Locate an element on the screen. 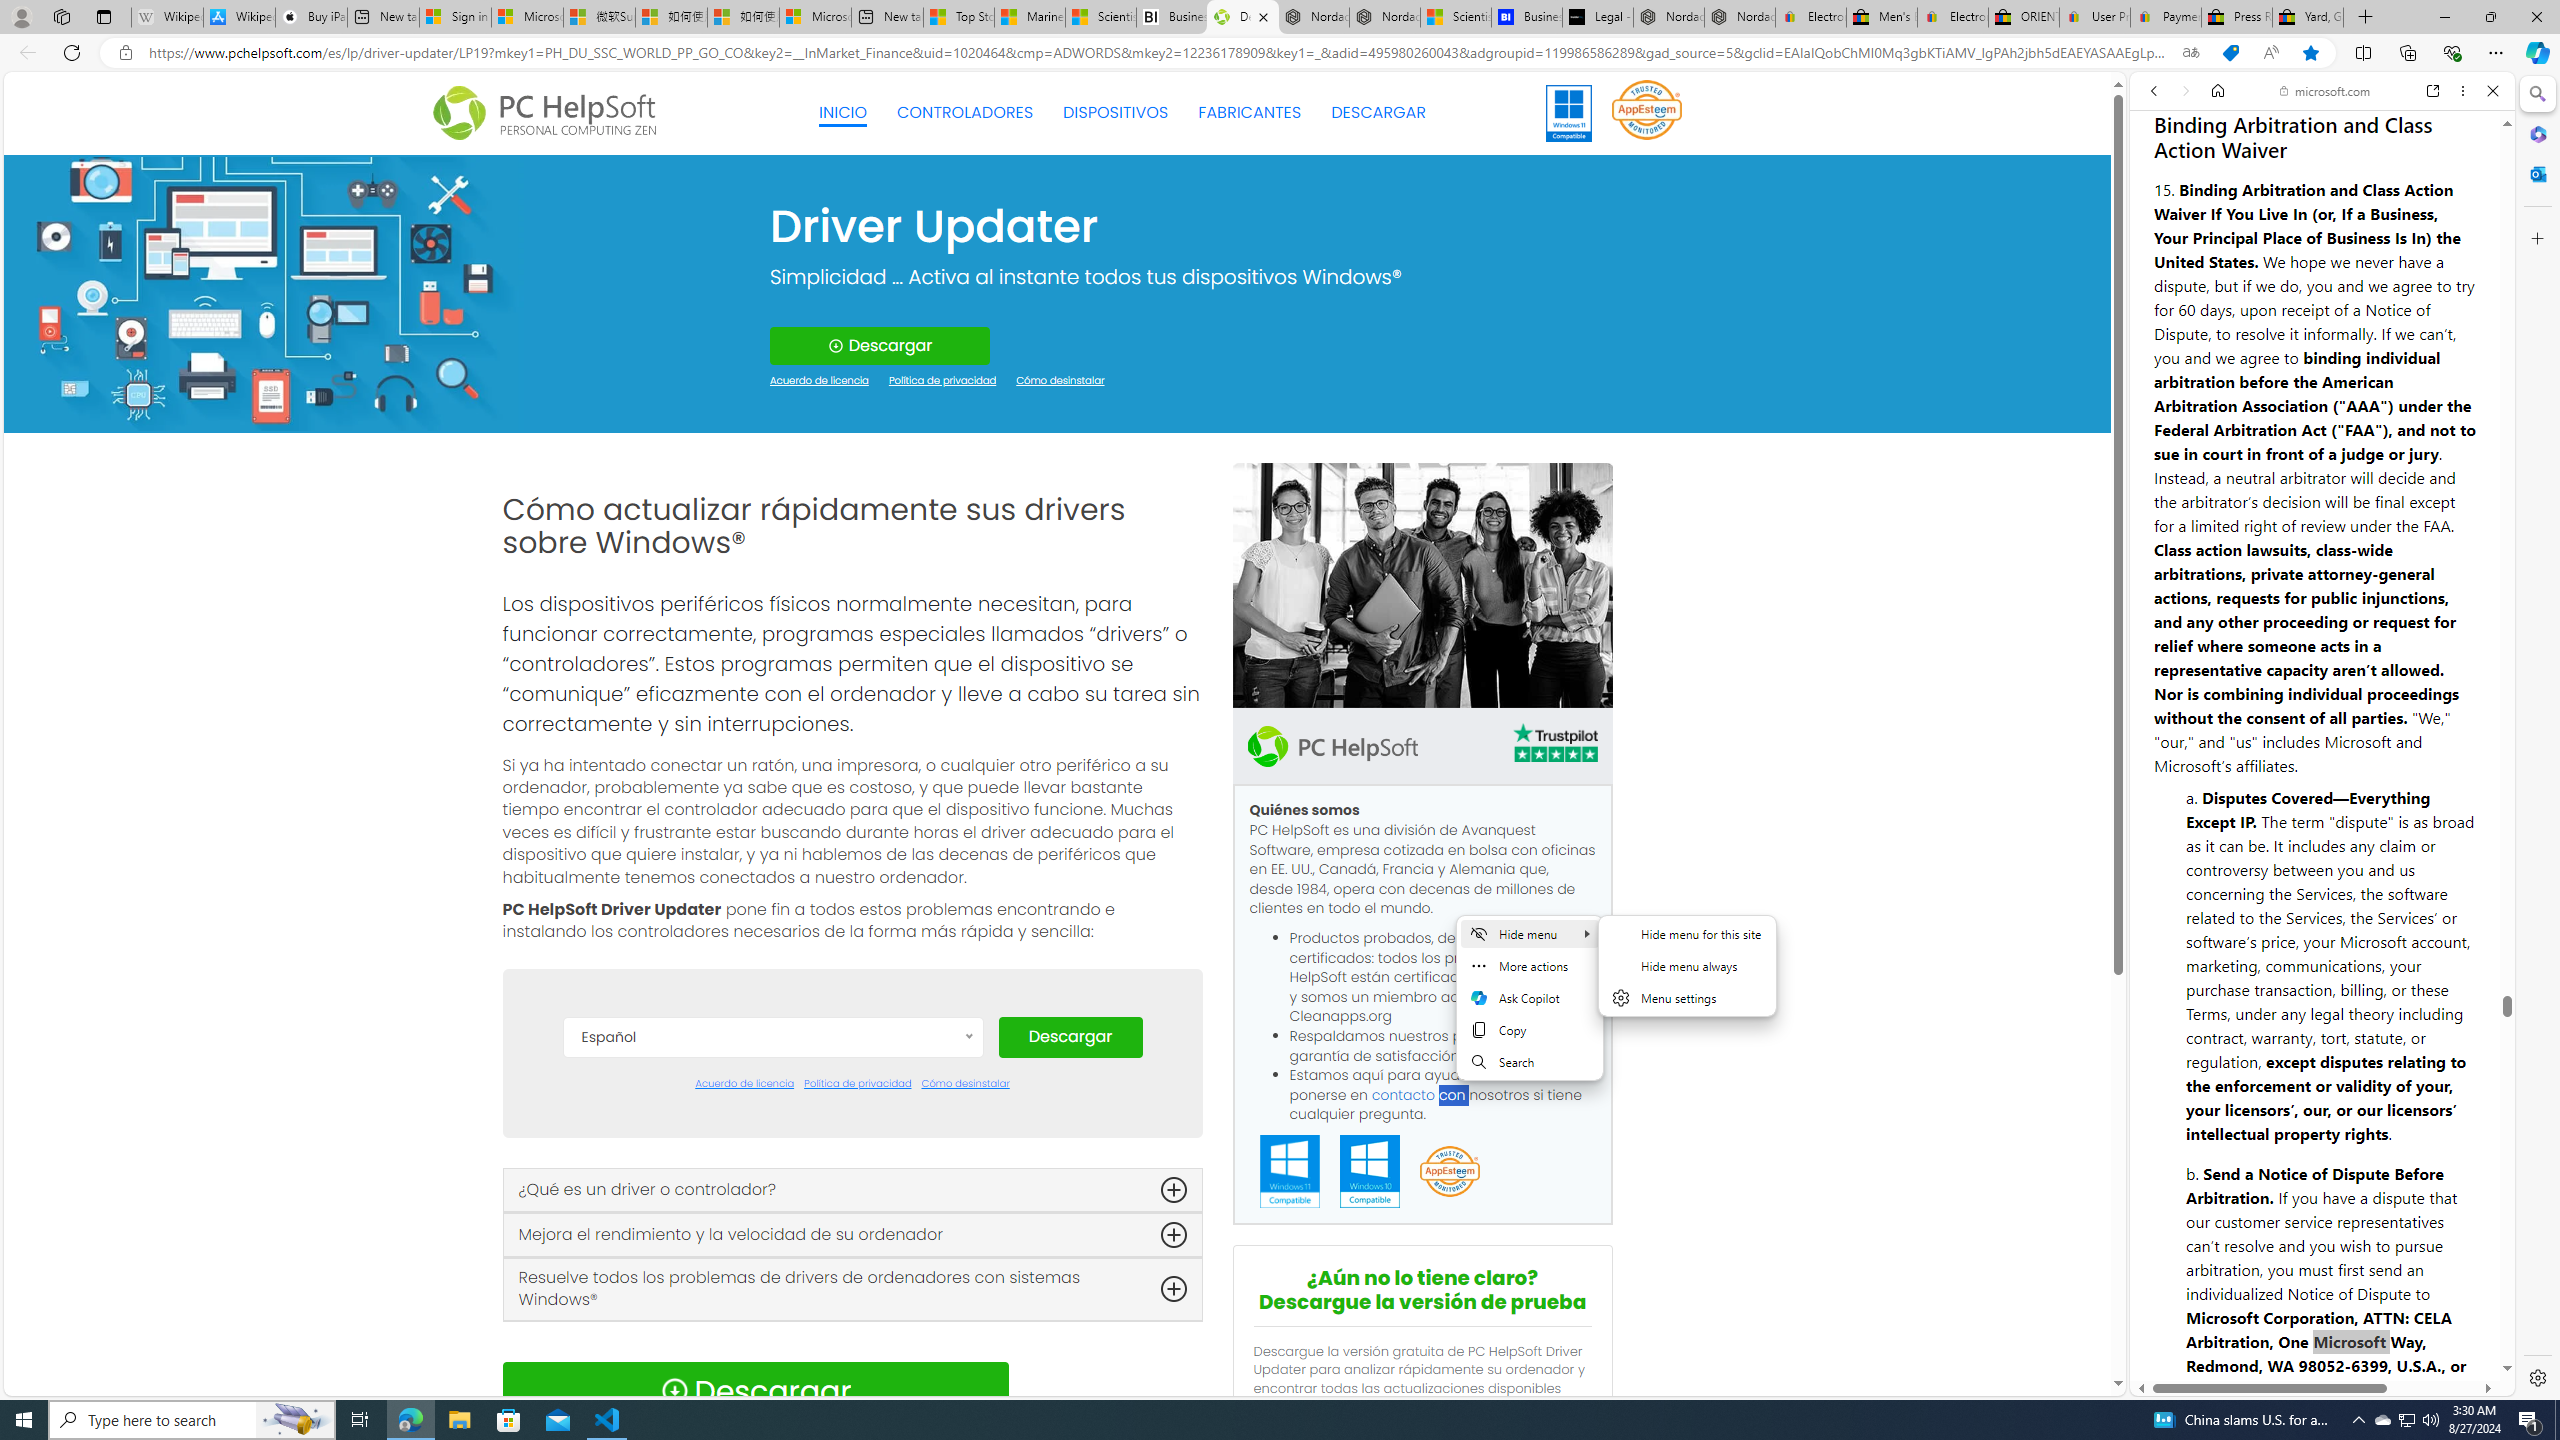 The image size is (2560, 1440). Top Stories - MSN is located at coordinates (958, 17).